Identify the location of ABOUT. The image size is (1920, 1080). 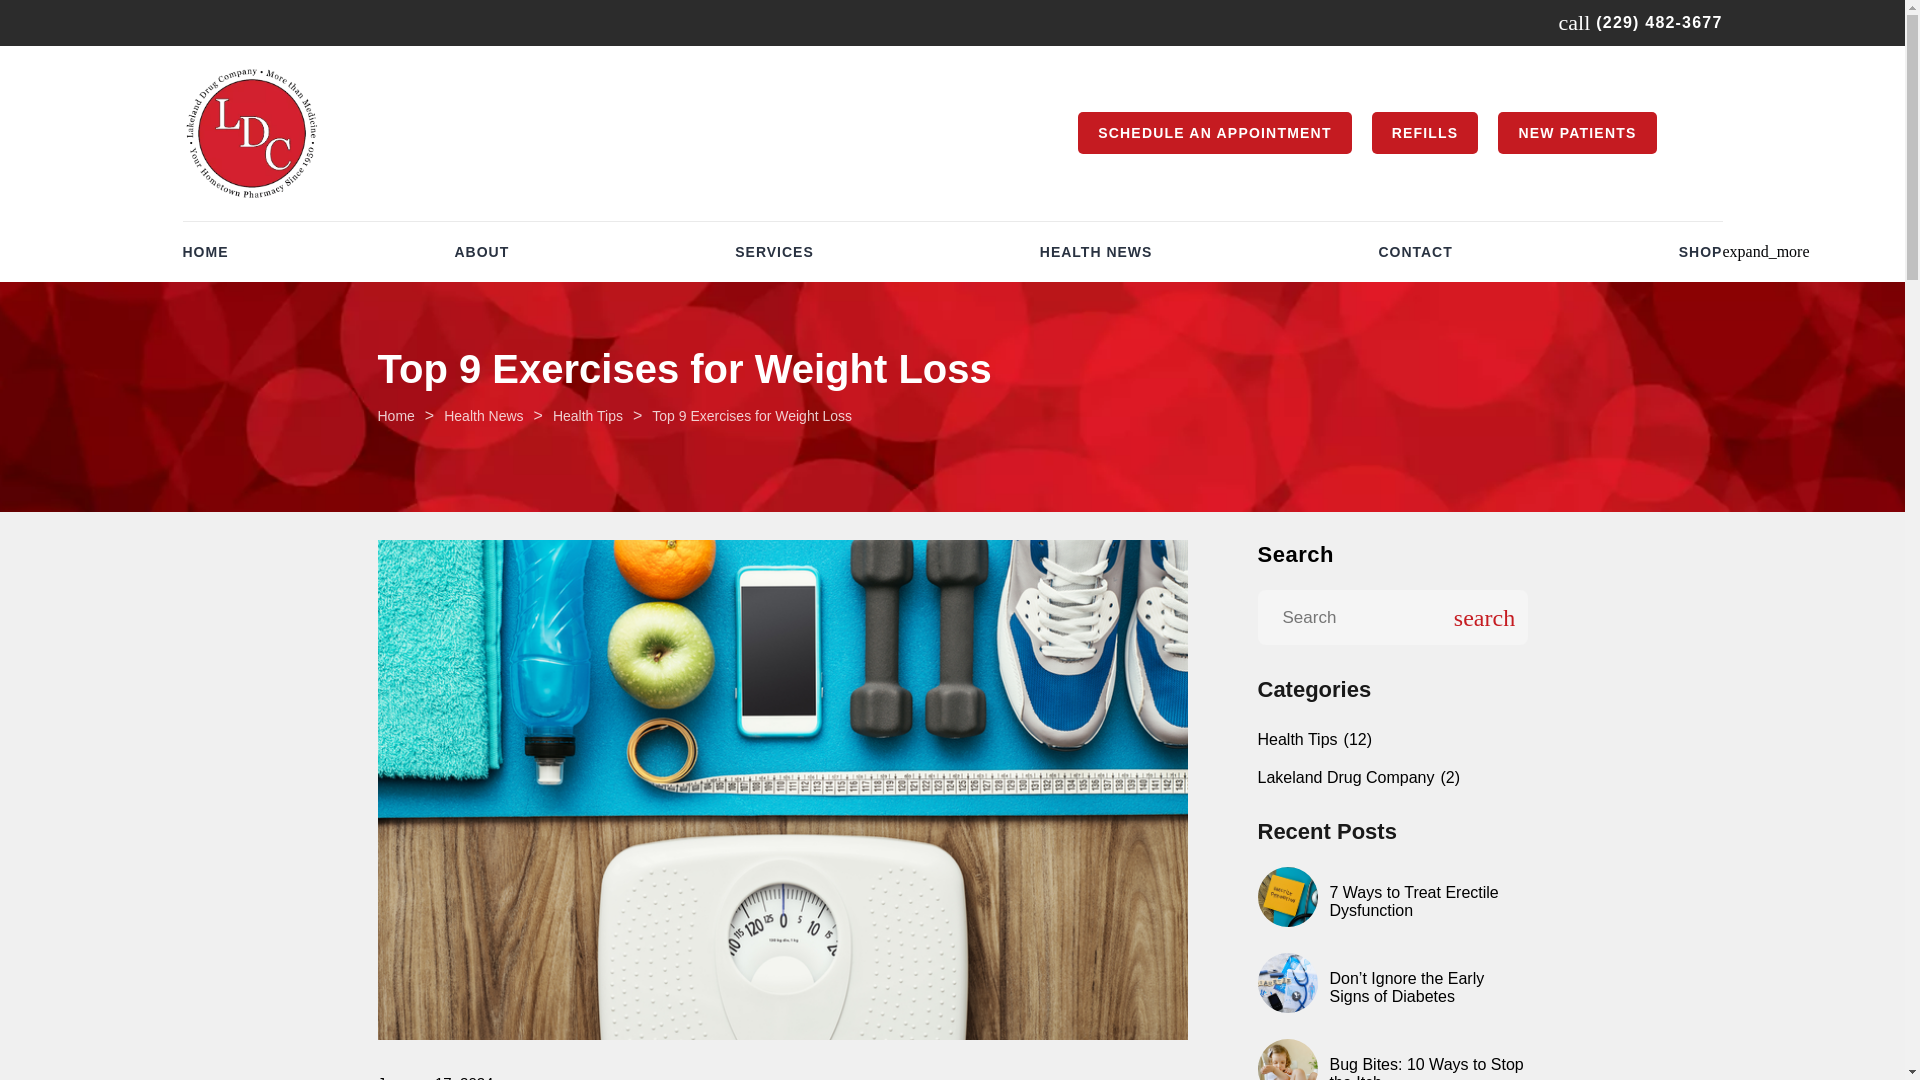
(480, 252).